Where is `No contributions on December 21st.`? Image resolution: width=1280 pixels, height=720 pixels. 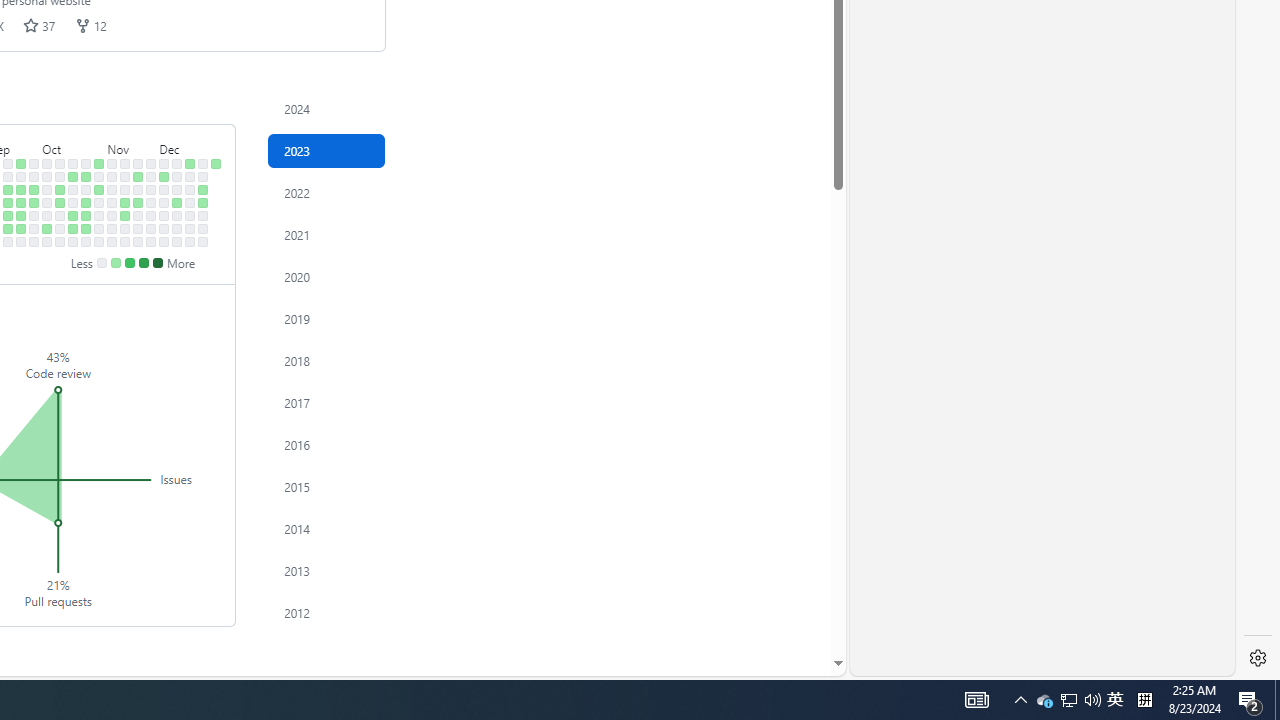 No contributions on December 21st. is located at coordinates (190, 216).